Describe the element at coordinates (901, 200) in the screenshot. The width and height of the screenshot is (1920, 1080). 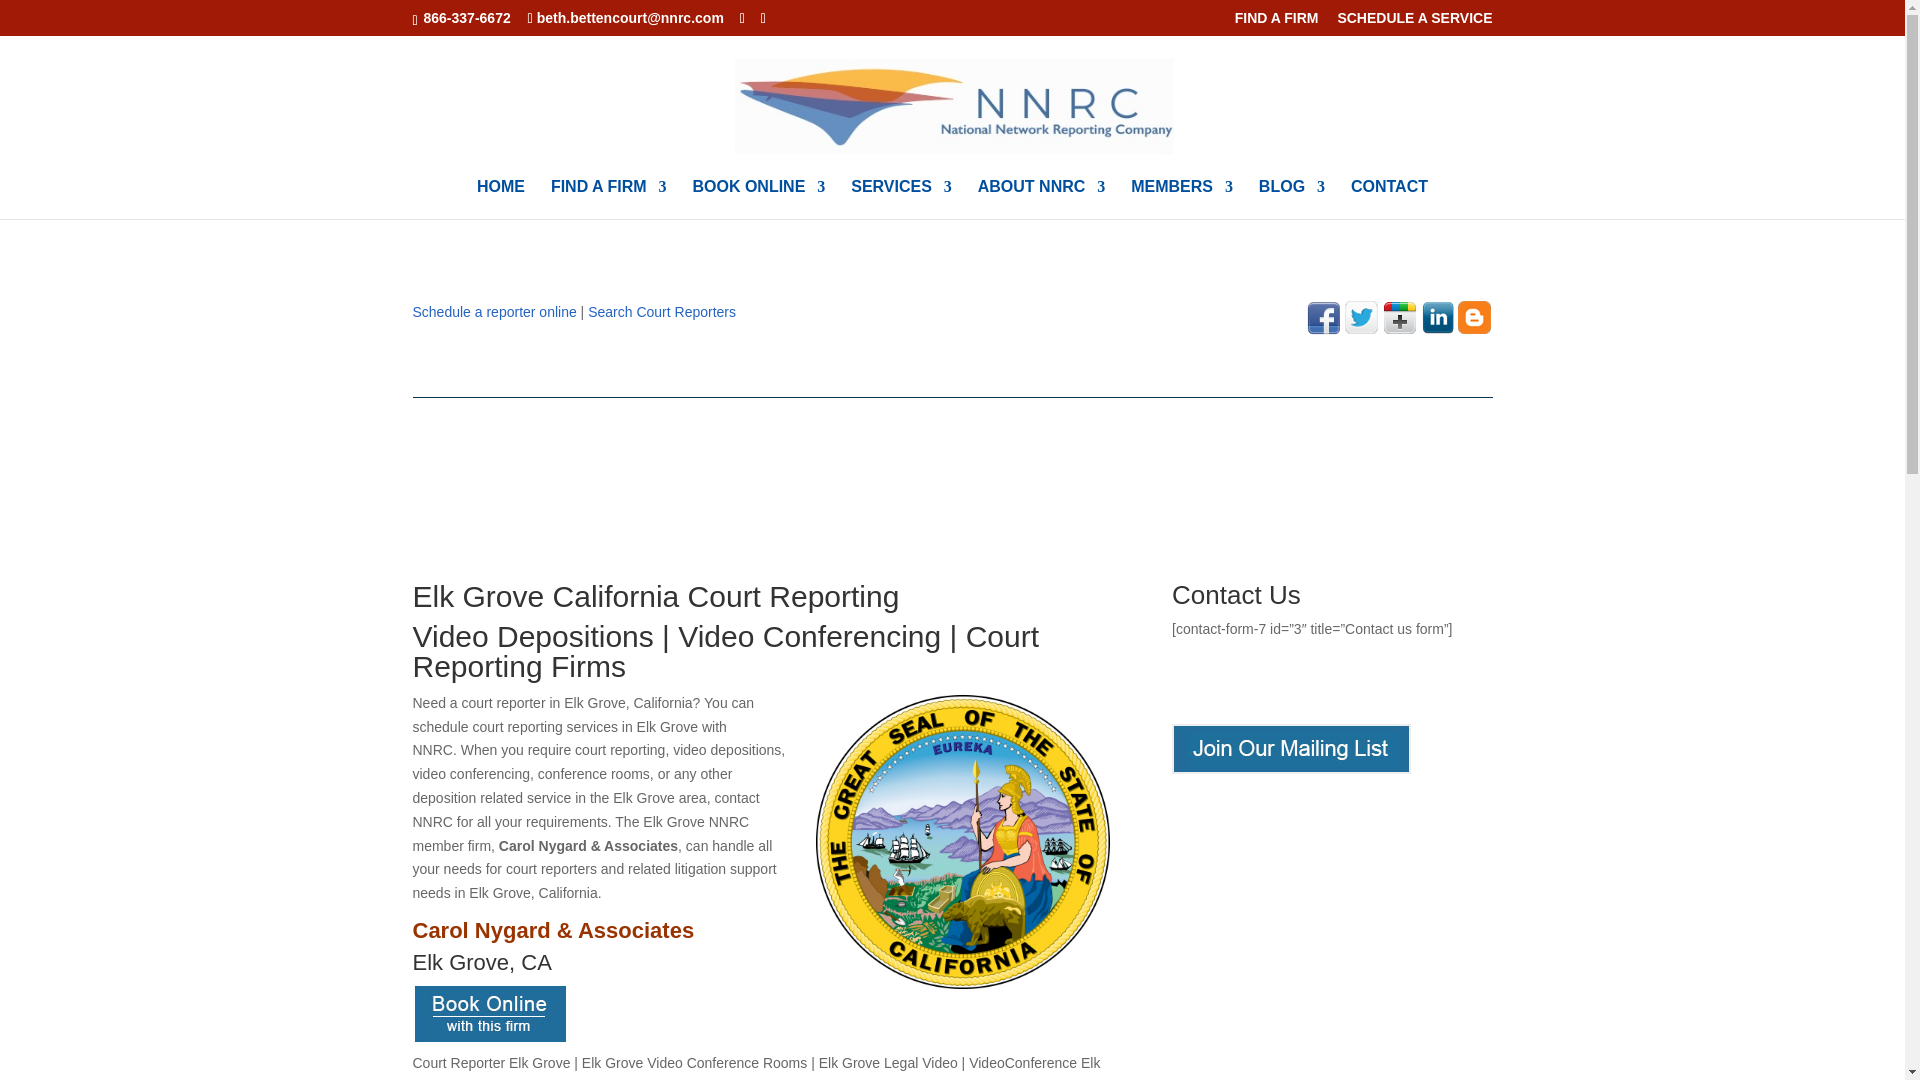
I see `SERVICES` at that location.